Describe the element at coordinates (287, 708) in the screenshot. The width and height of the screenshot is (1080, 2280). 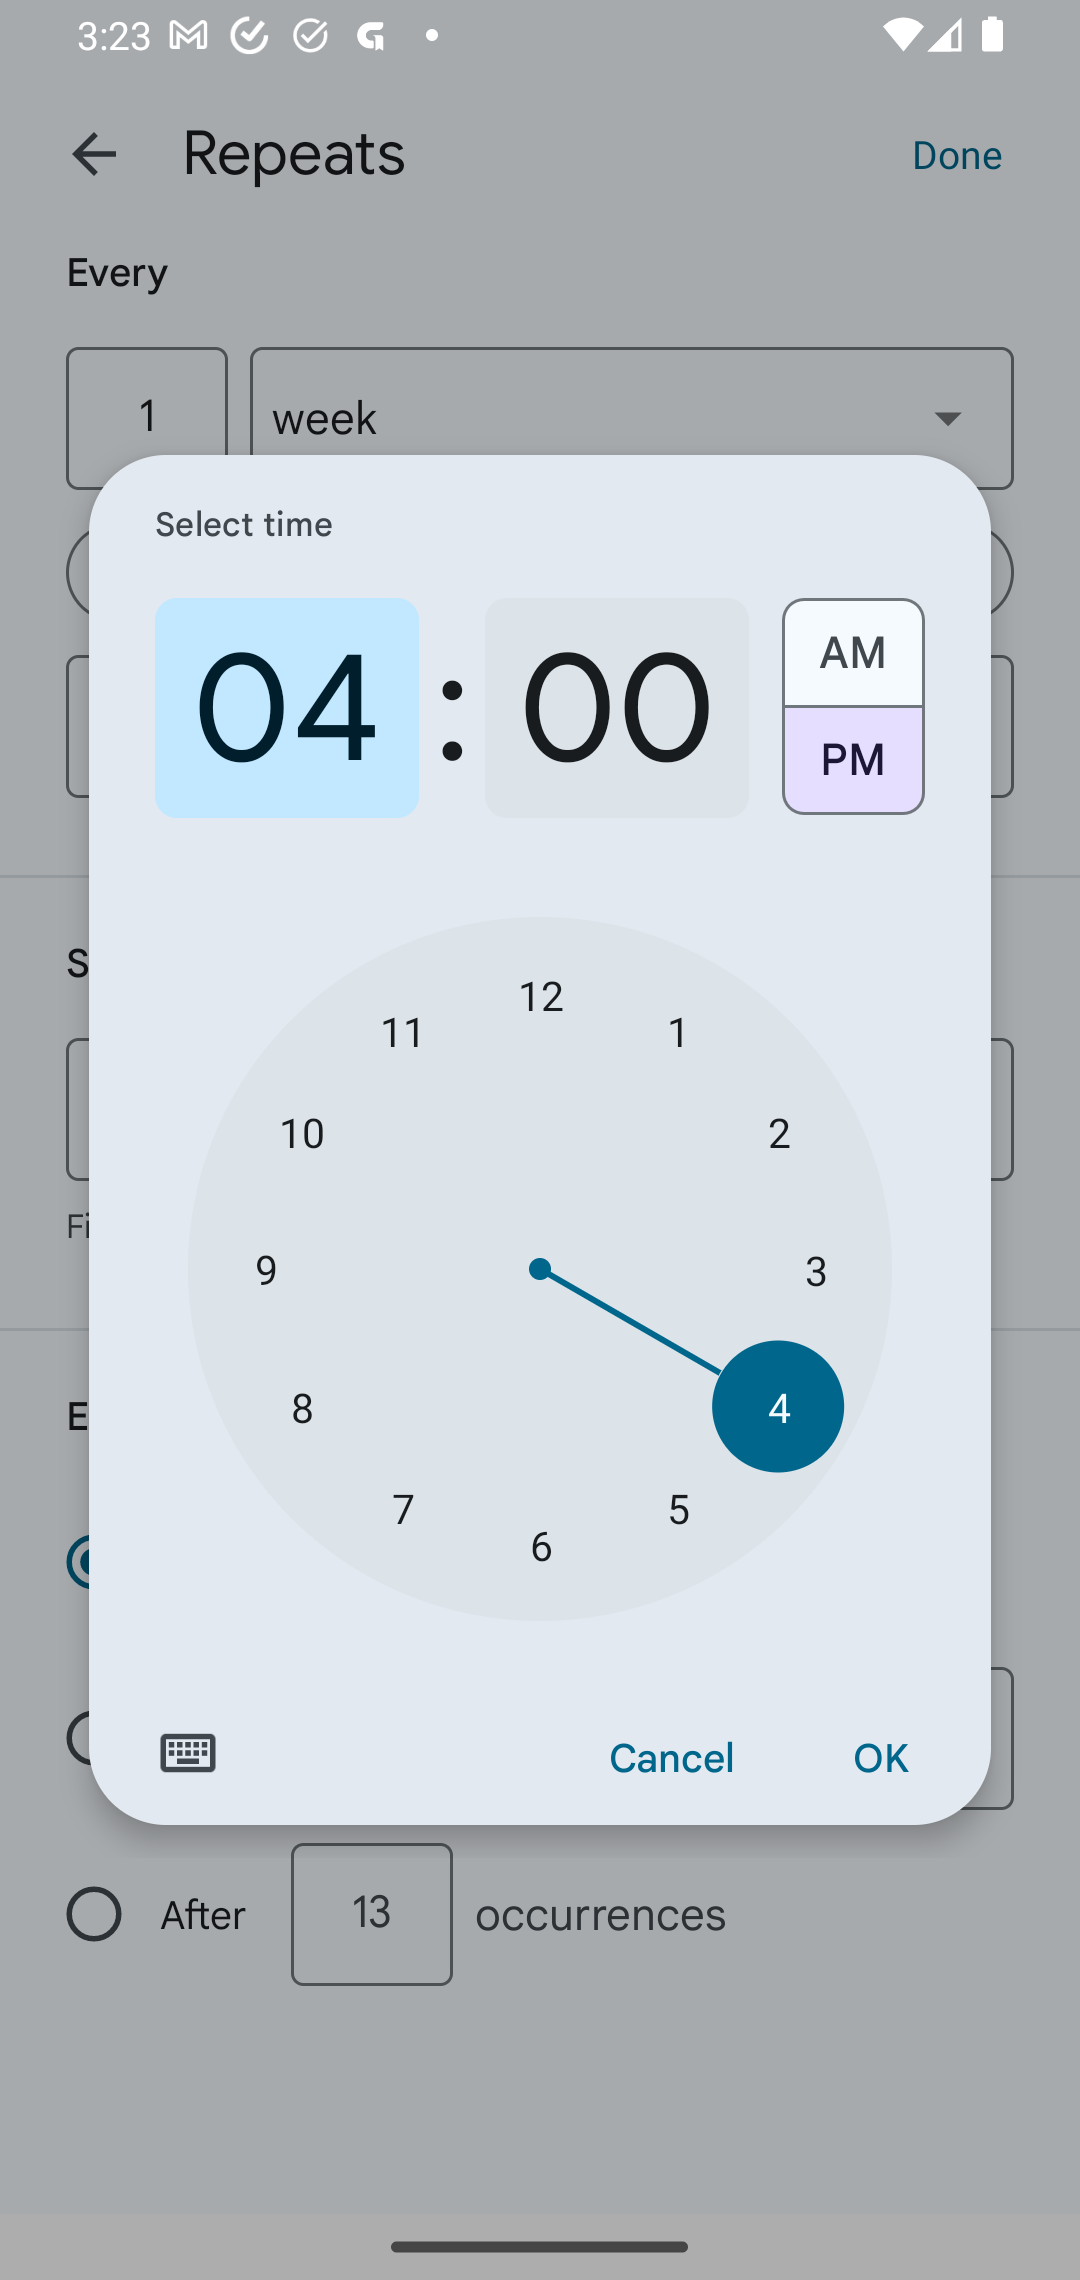
I see `04 4 o'clock` at that location.